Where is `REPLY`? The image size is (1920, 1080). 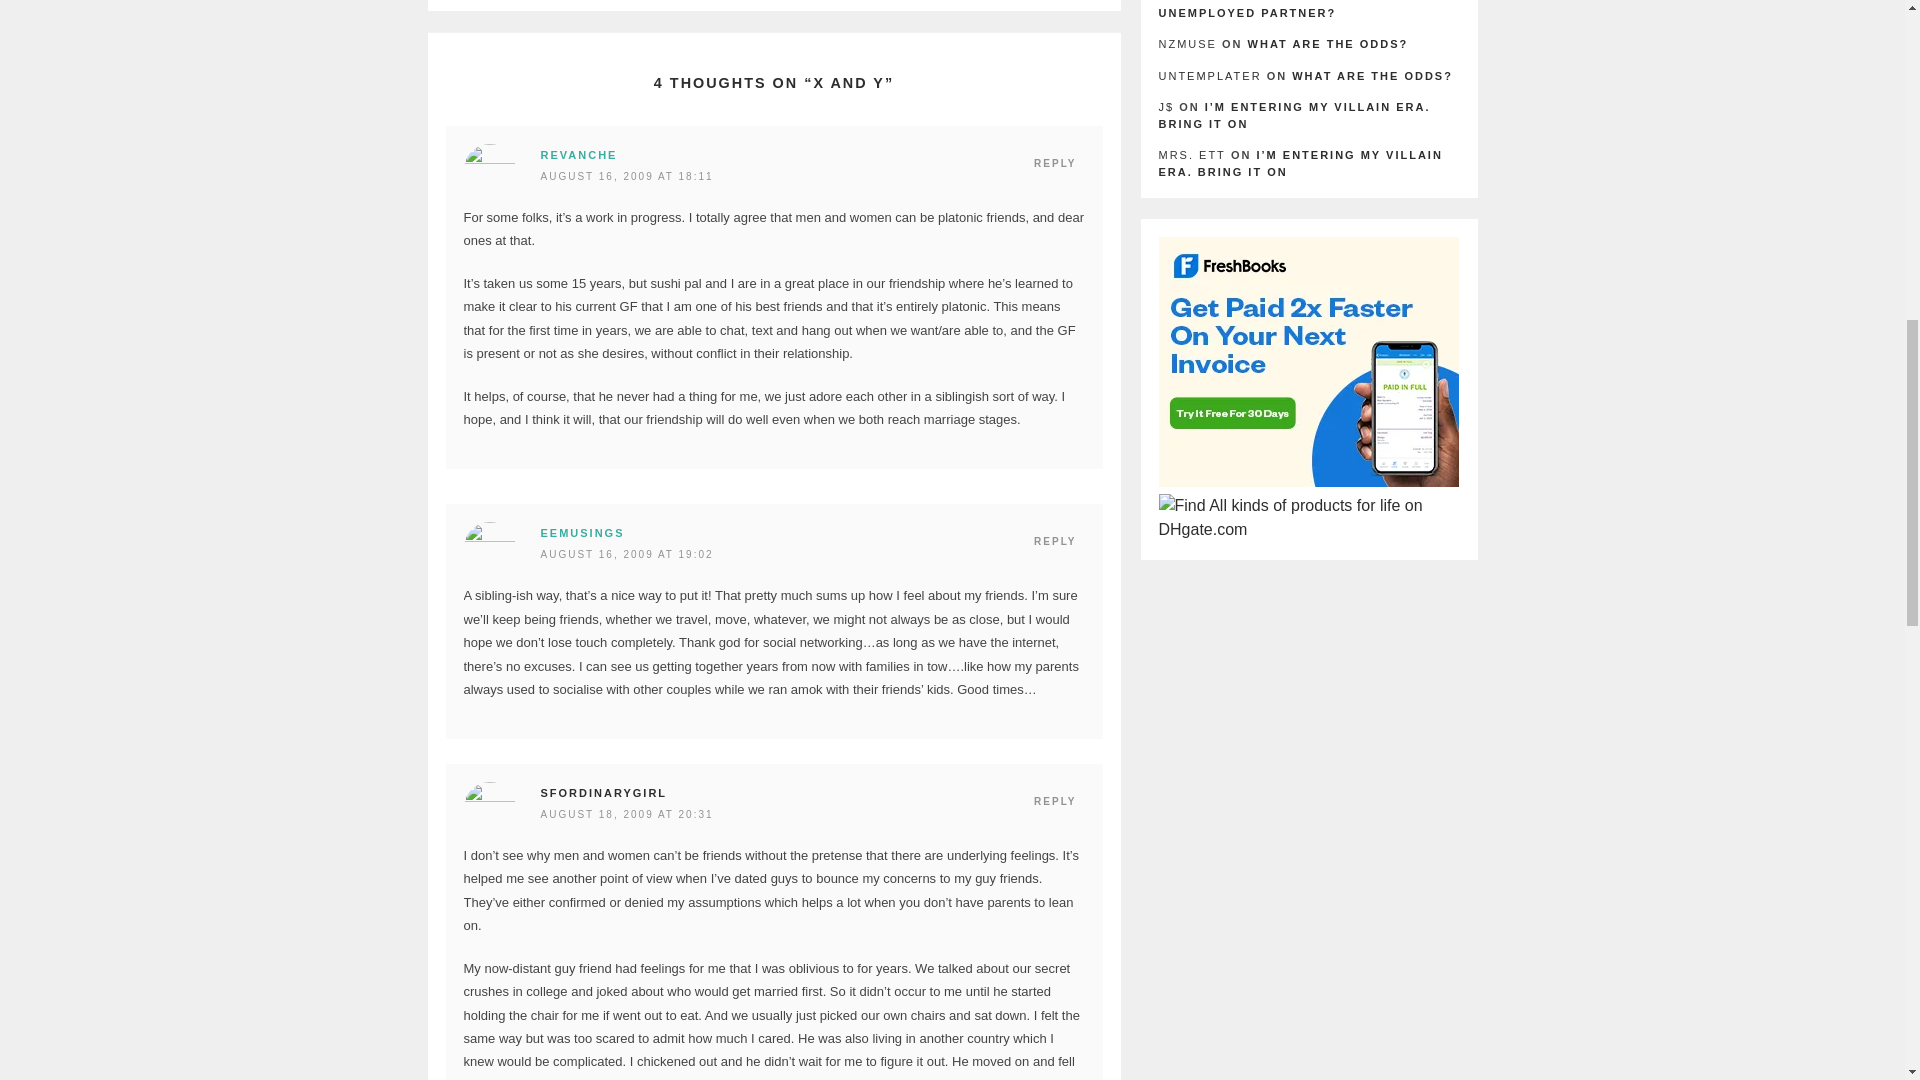
REPLY is located at coordinates (1054, 542).